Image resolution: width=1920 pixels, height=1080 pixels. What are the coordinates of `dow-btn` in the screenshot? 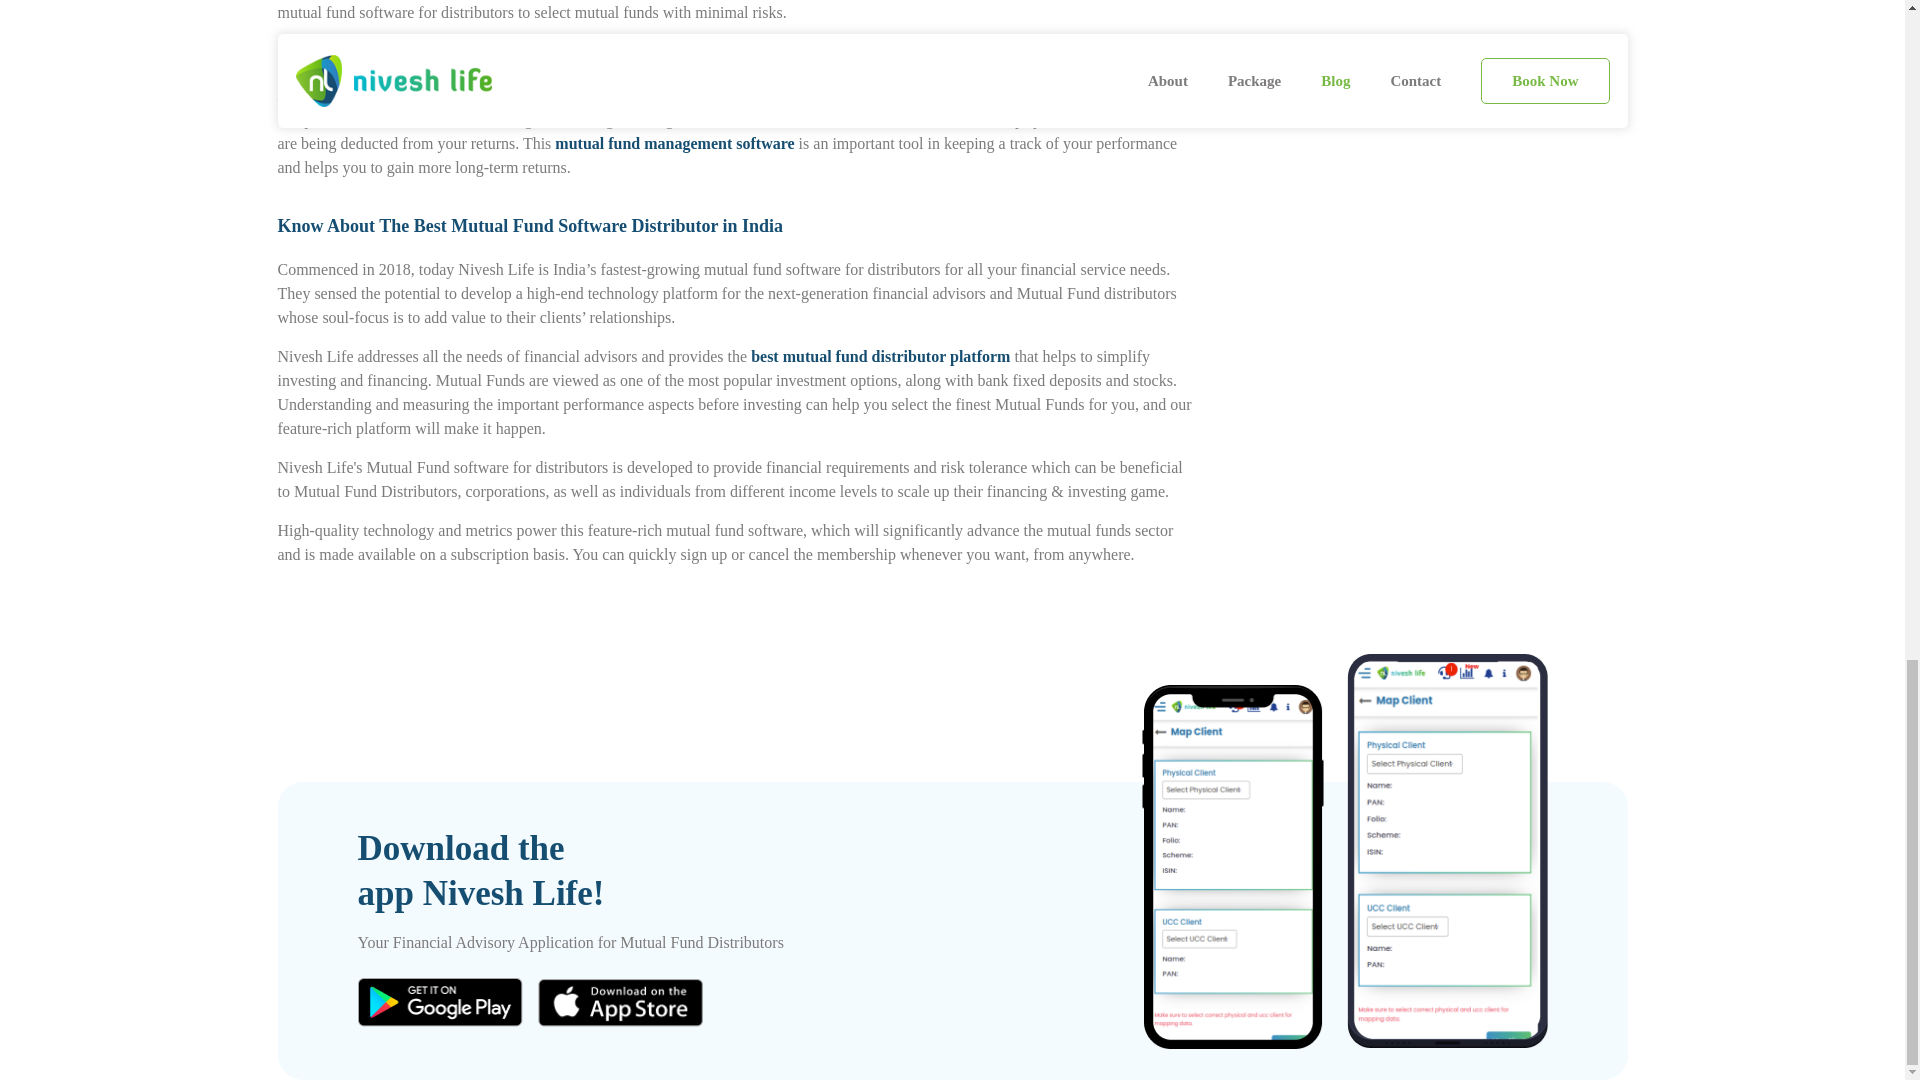 It's located at (440, 1002).